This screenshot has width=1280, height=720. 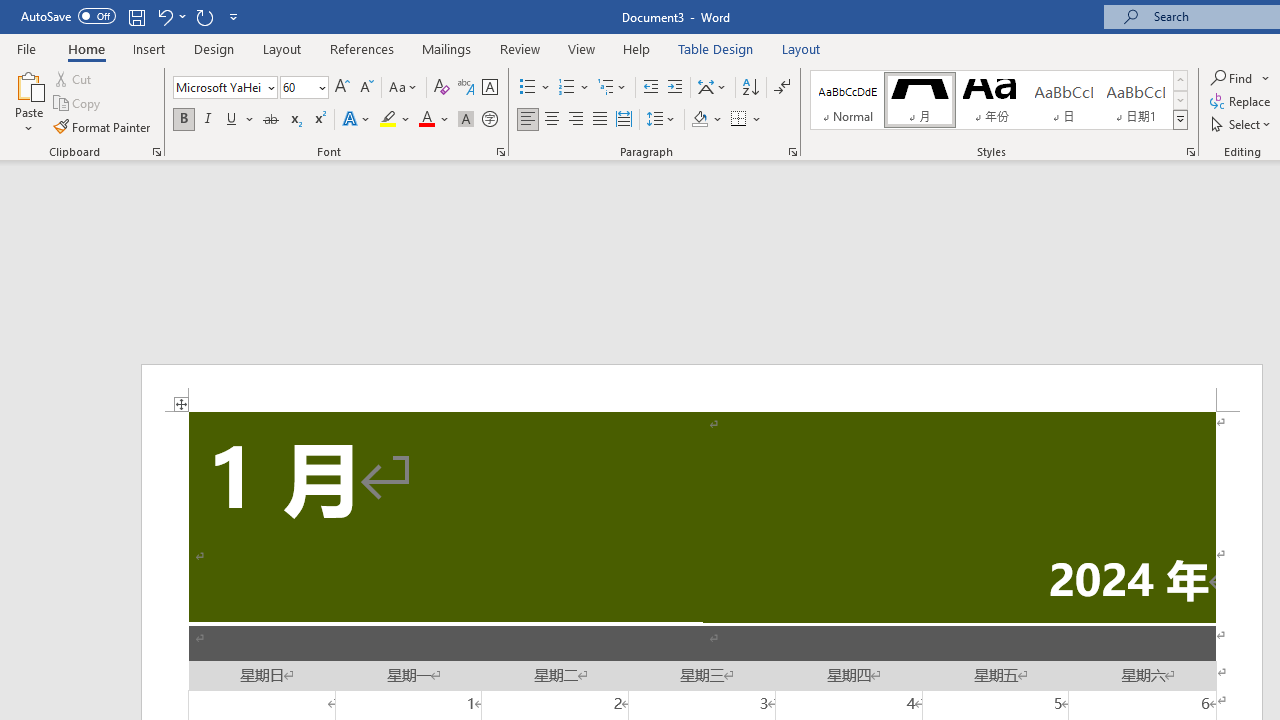 What do you see at coordinates (156, 152) in the screenshot?
I see `Office Clipboard...` at bounding box center [156, 152].